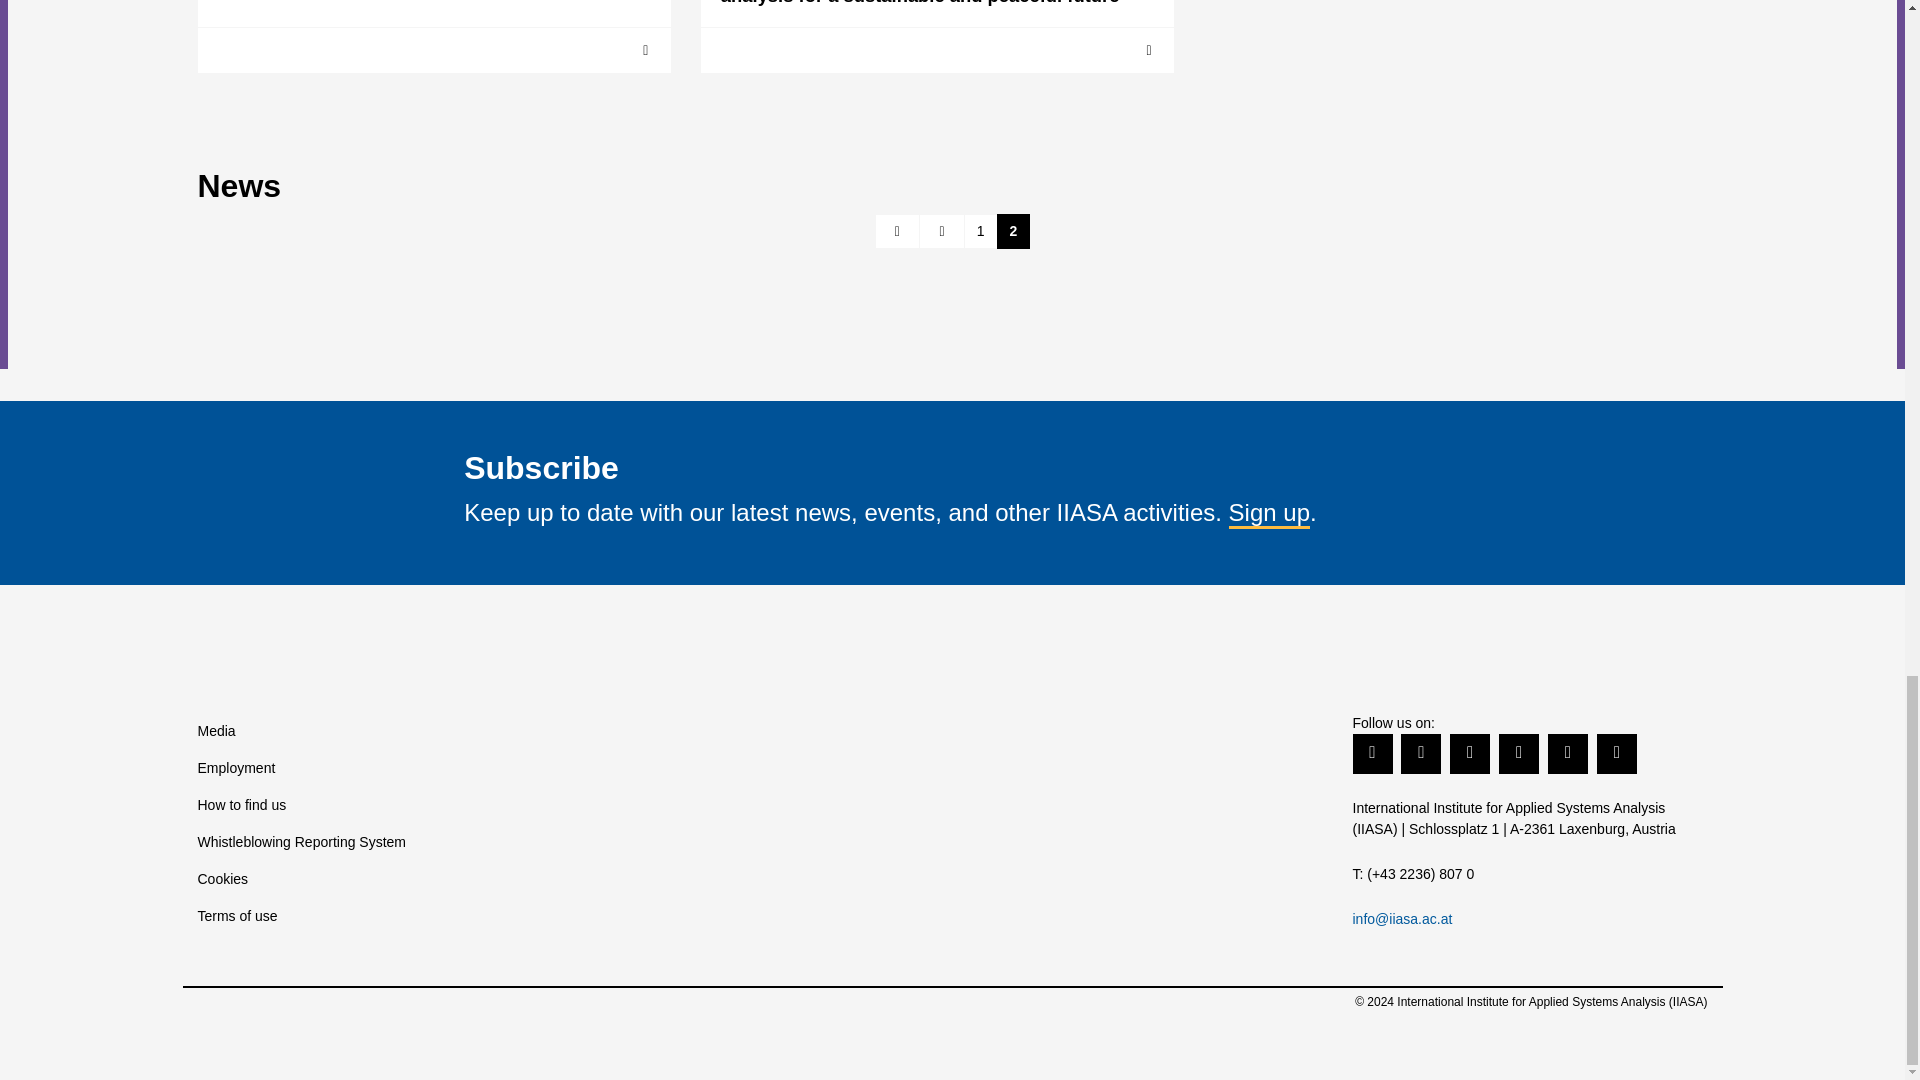 The width and height of the screenshot is (1920, 1080). I want to click on Go to first page, so click(898, 231).